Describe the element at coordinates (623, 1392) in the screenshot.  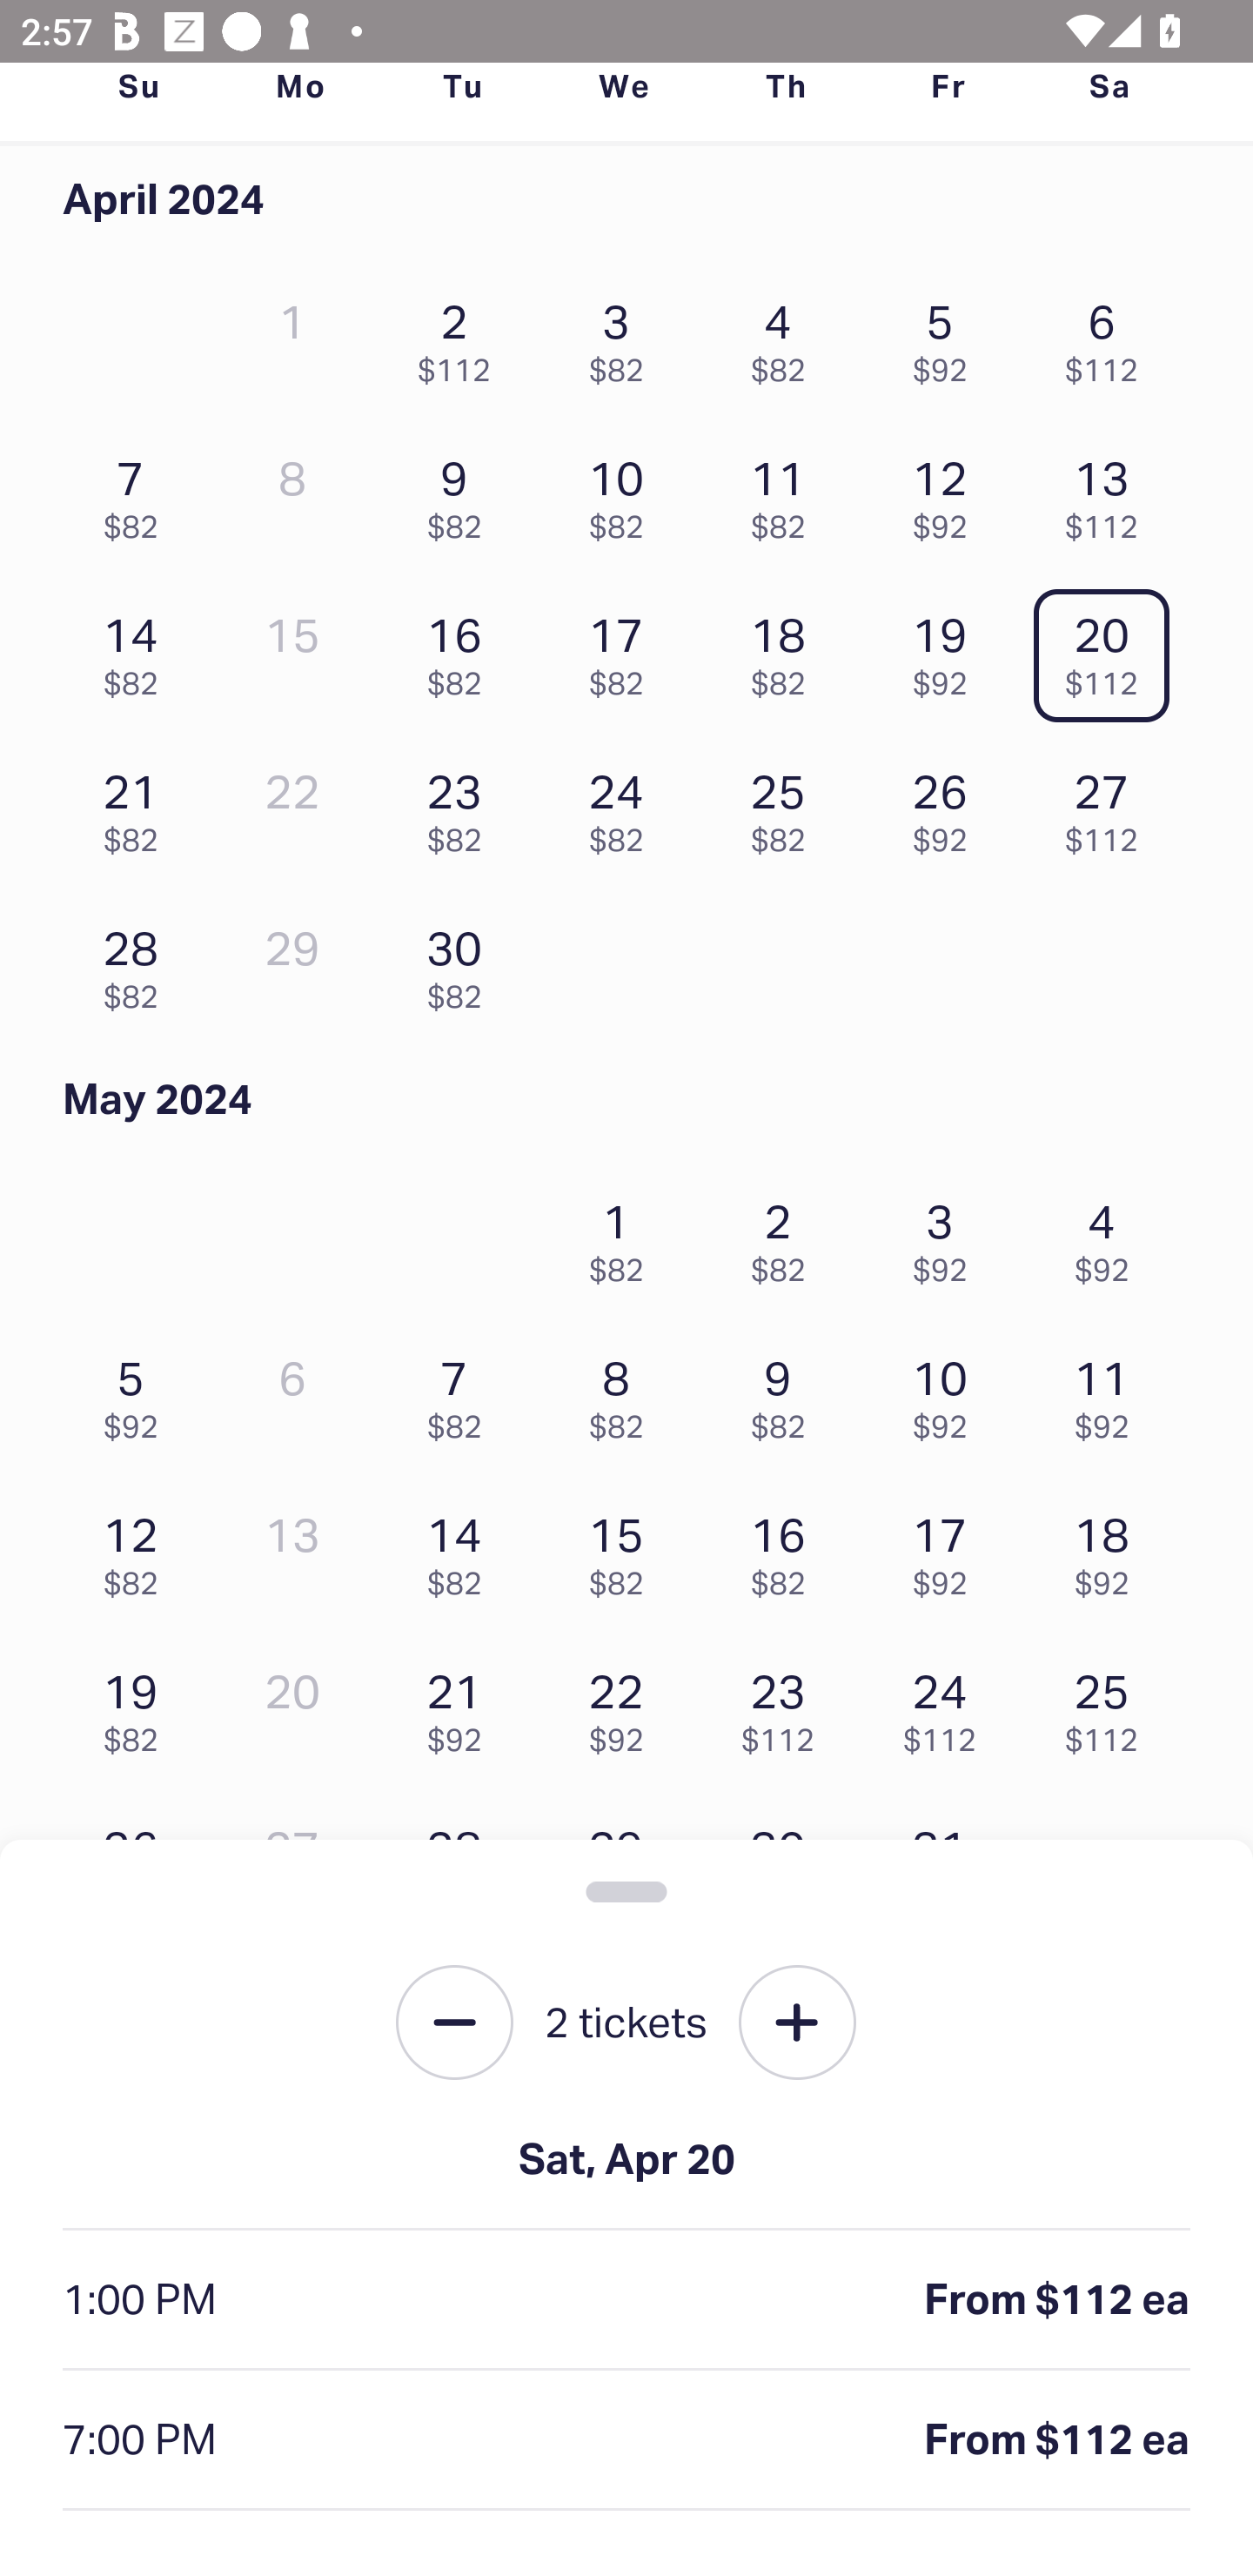
I see `8 $82` at that location.